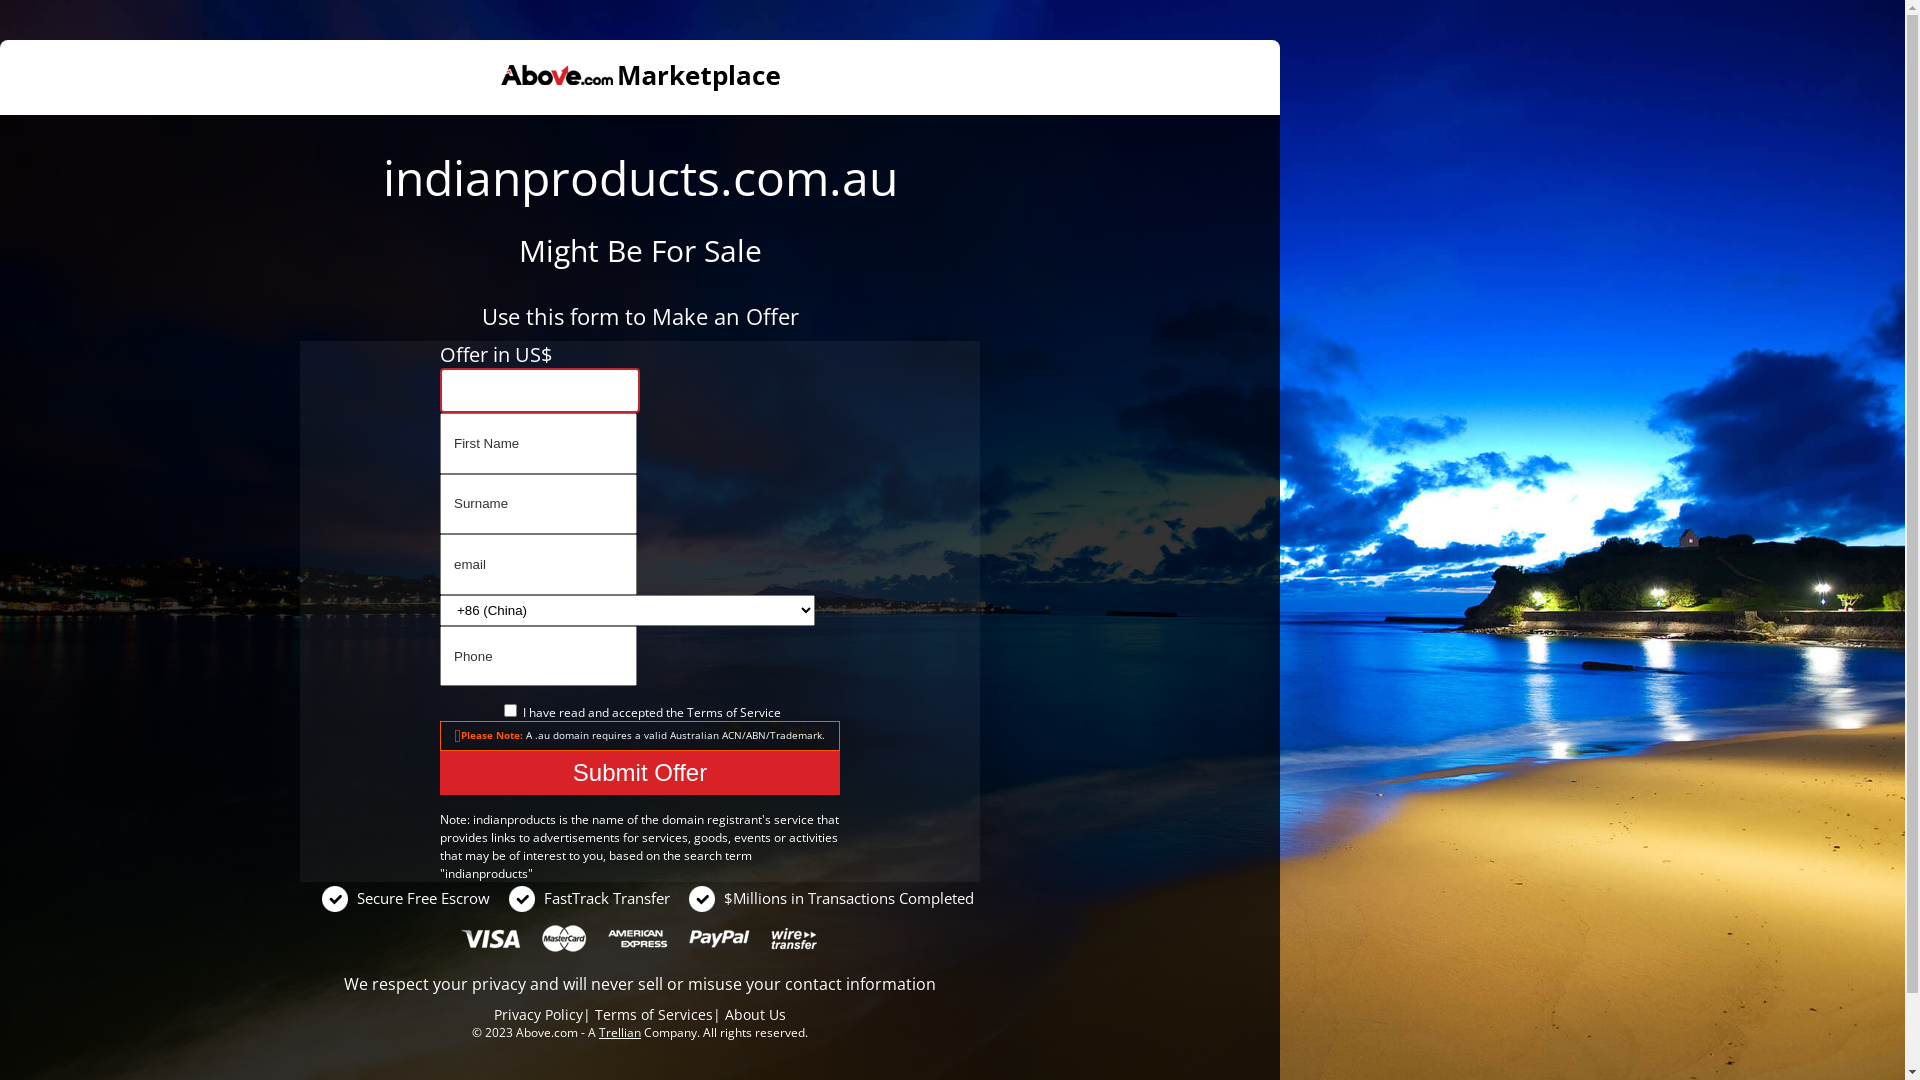  Describe the element at coordinates (640, 773) in the screenshot. I see `Submit Offer` at that location.